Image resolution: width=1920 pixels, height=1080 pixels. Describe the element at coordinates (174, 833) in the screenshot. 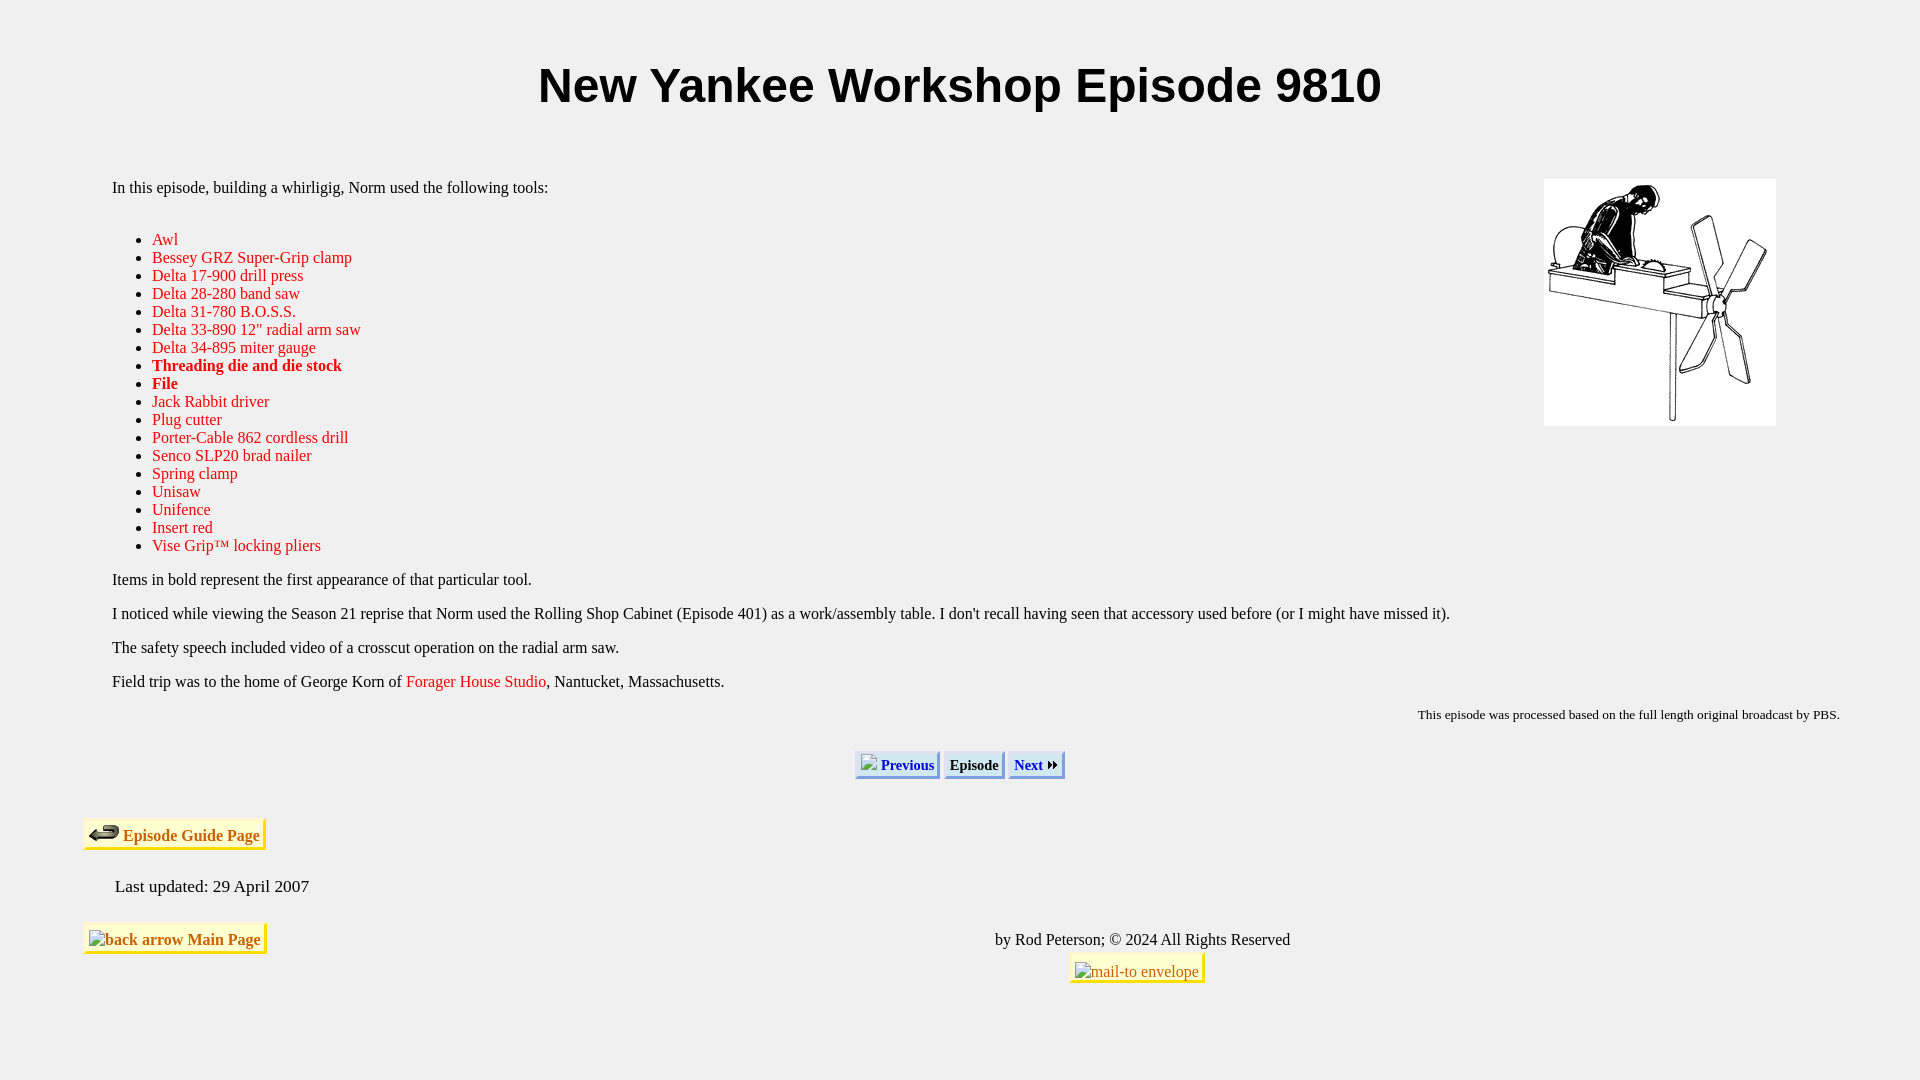

I see `Return to Episode Guide` at that location.